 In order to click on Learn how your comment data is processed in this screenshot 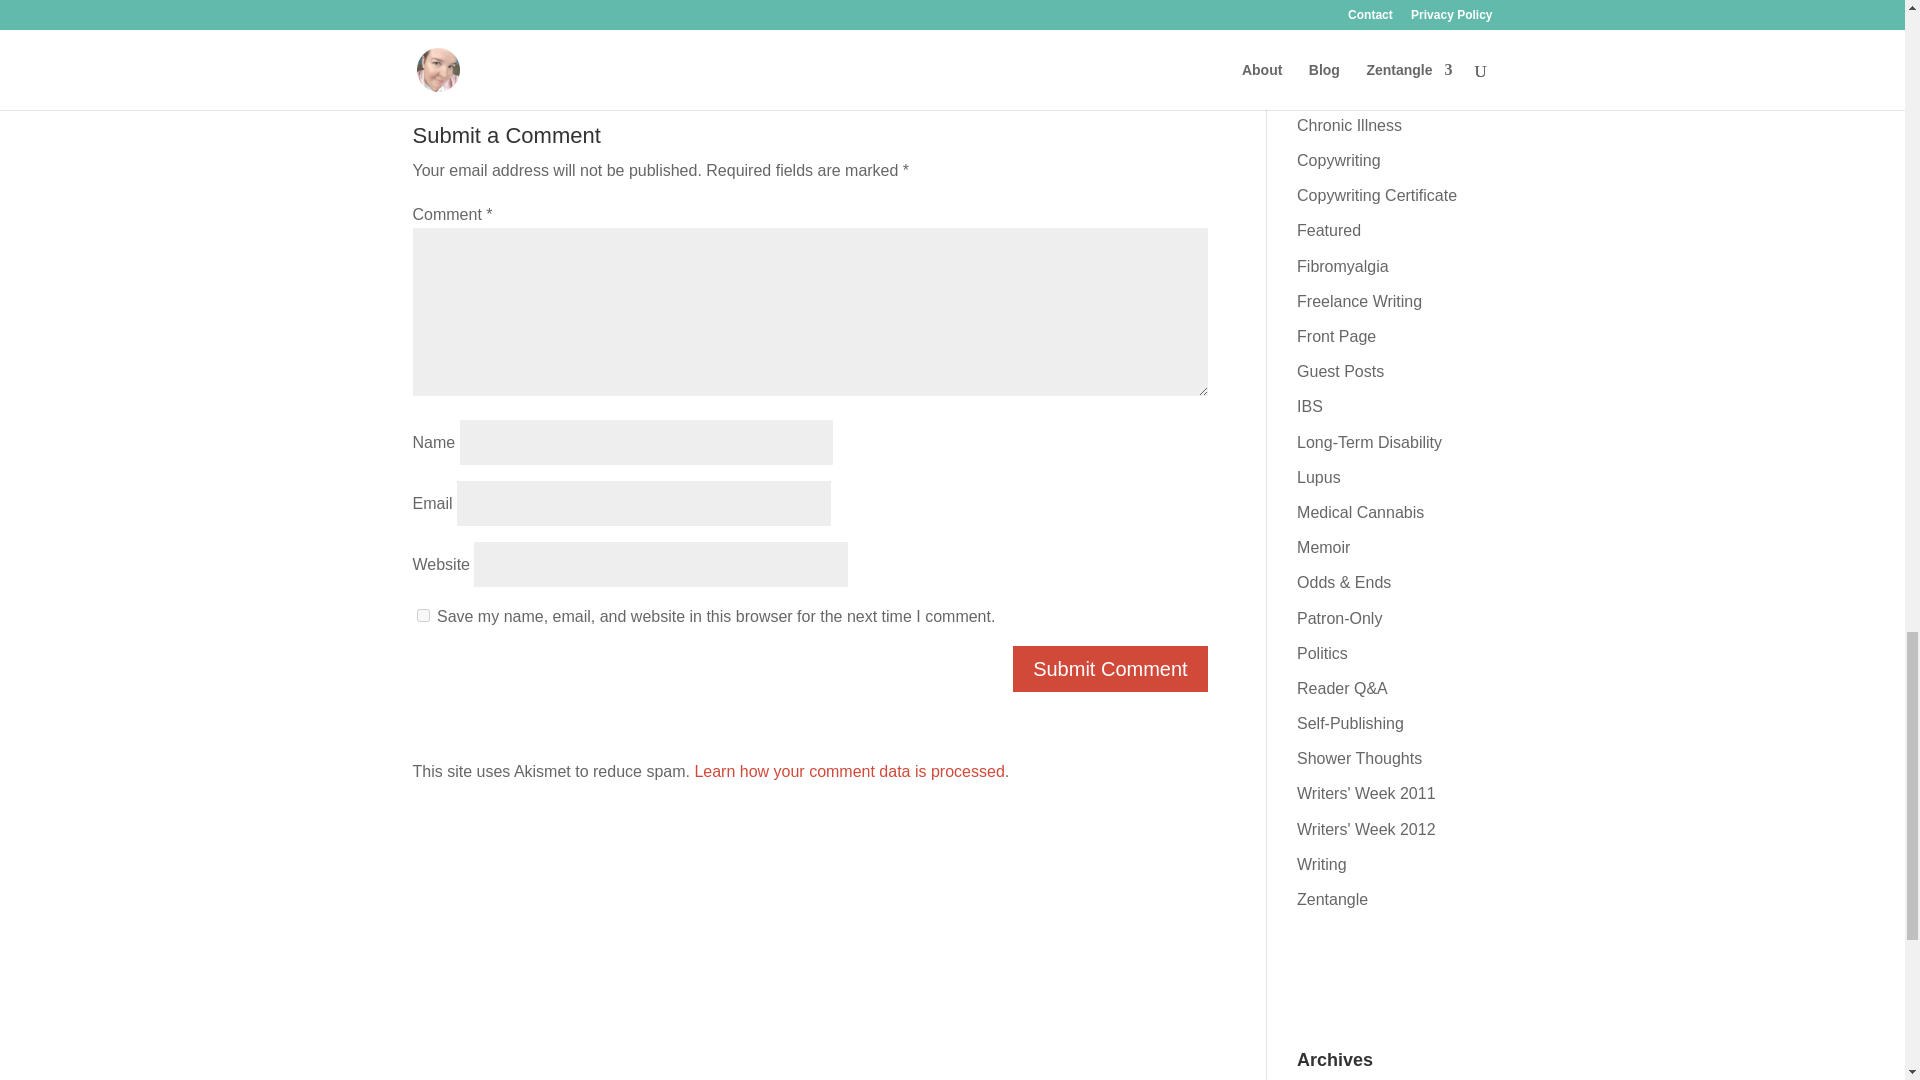, I will do `click(848, 770)`.